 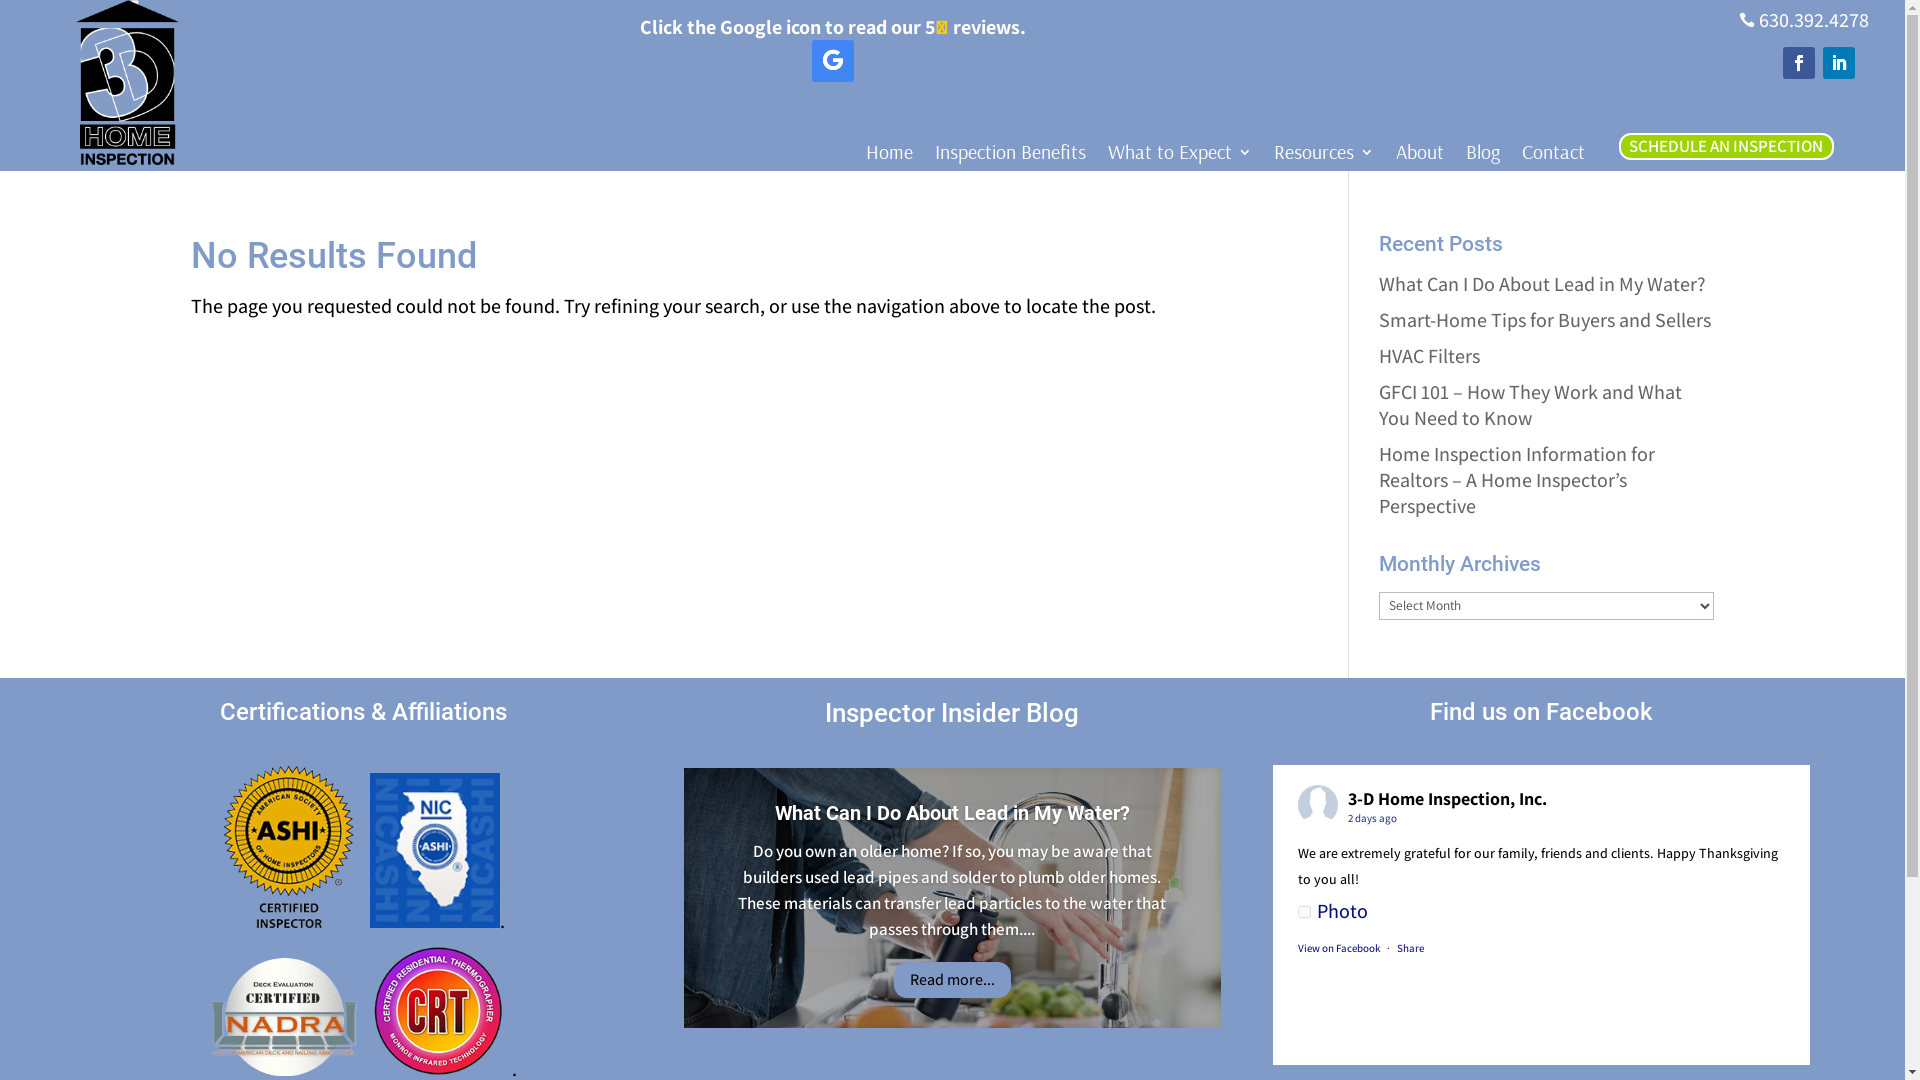 What do you see at coordinates (1799, 63) in the screenshot?
I see `Follow on Facebook` at bounding box center [1799, 63].